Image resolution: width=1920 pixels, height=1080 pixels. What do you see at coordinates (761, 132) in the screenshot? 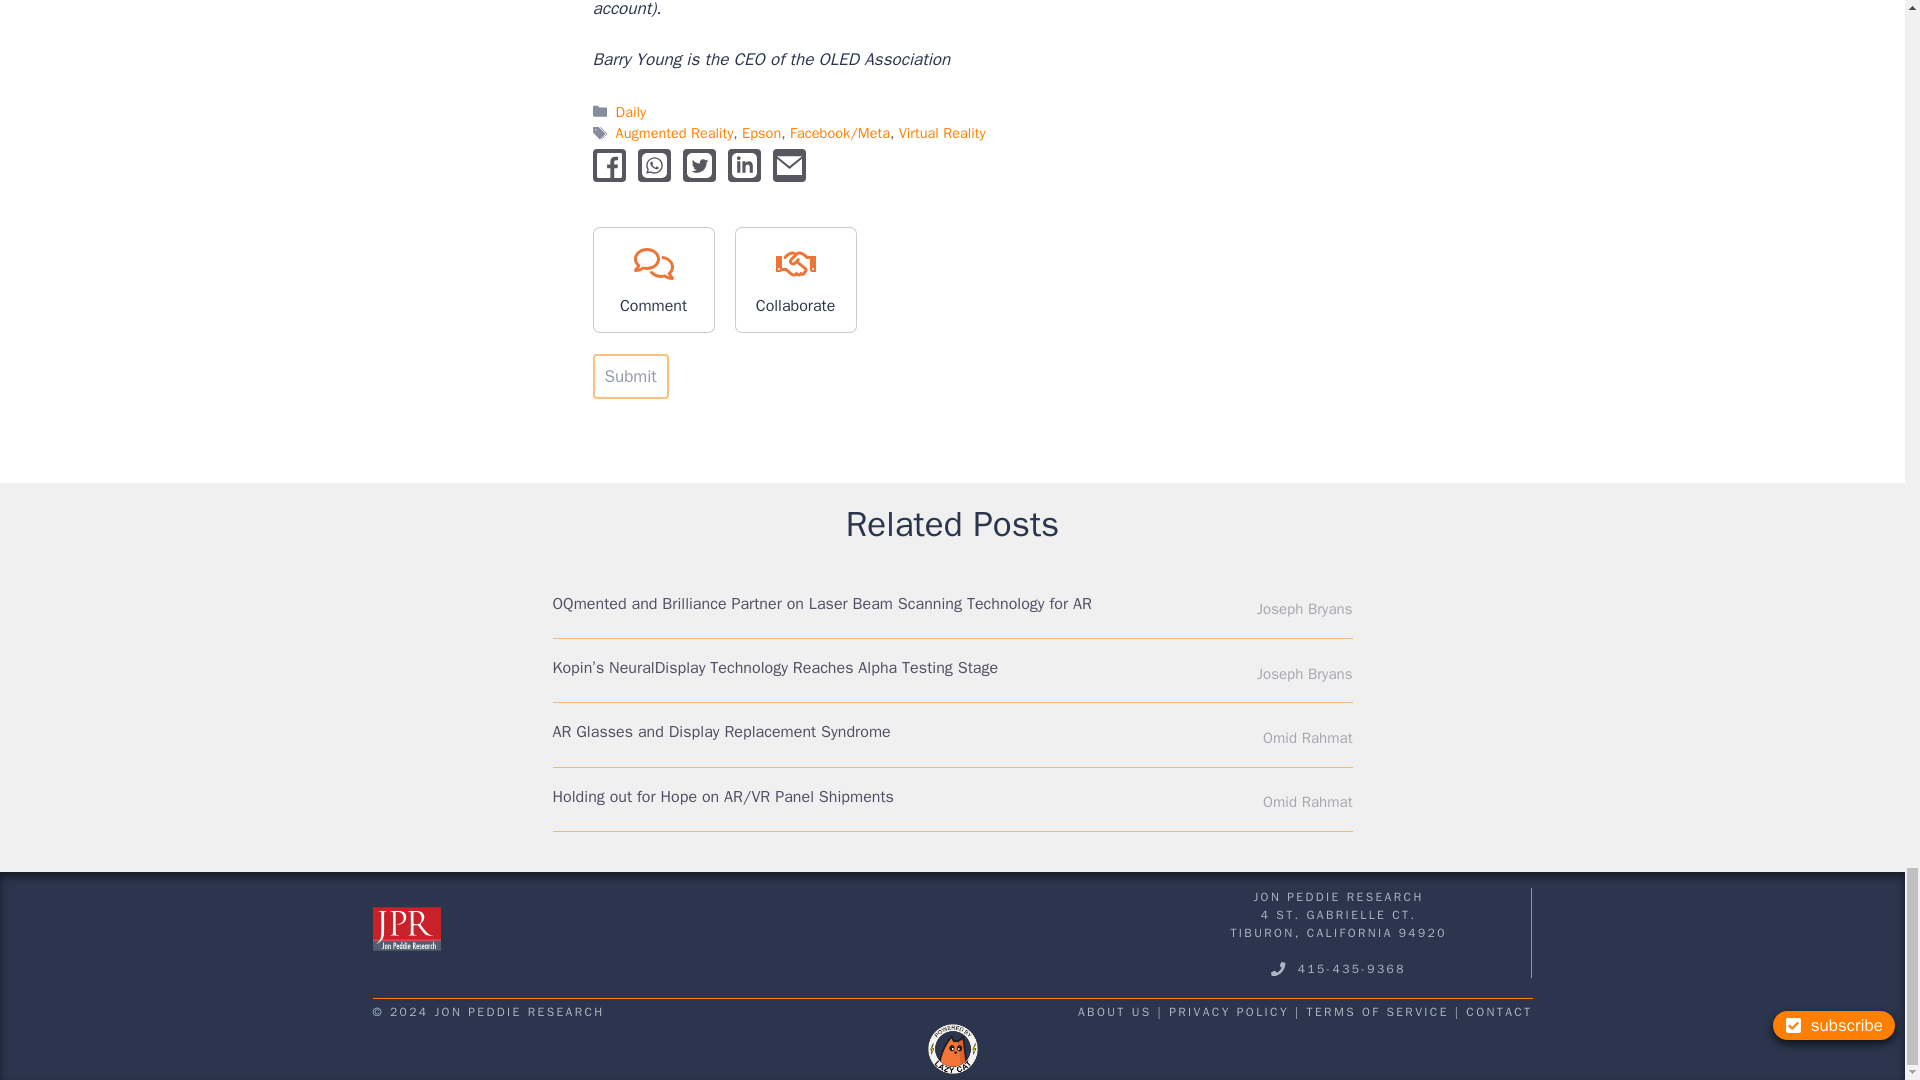
I see `Epson` at bounding box center [761, 132].